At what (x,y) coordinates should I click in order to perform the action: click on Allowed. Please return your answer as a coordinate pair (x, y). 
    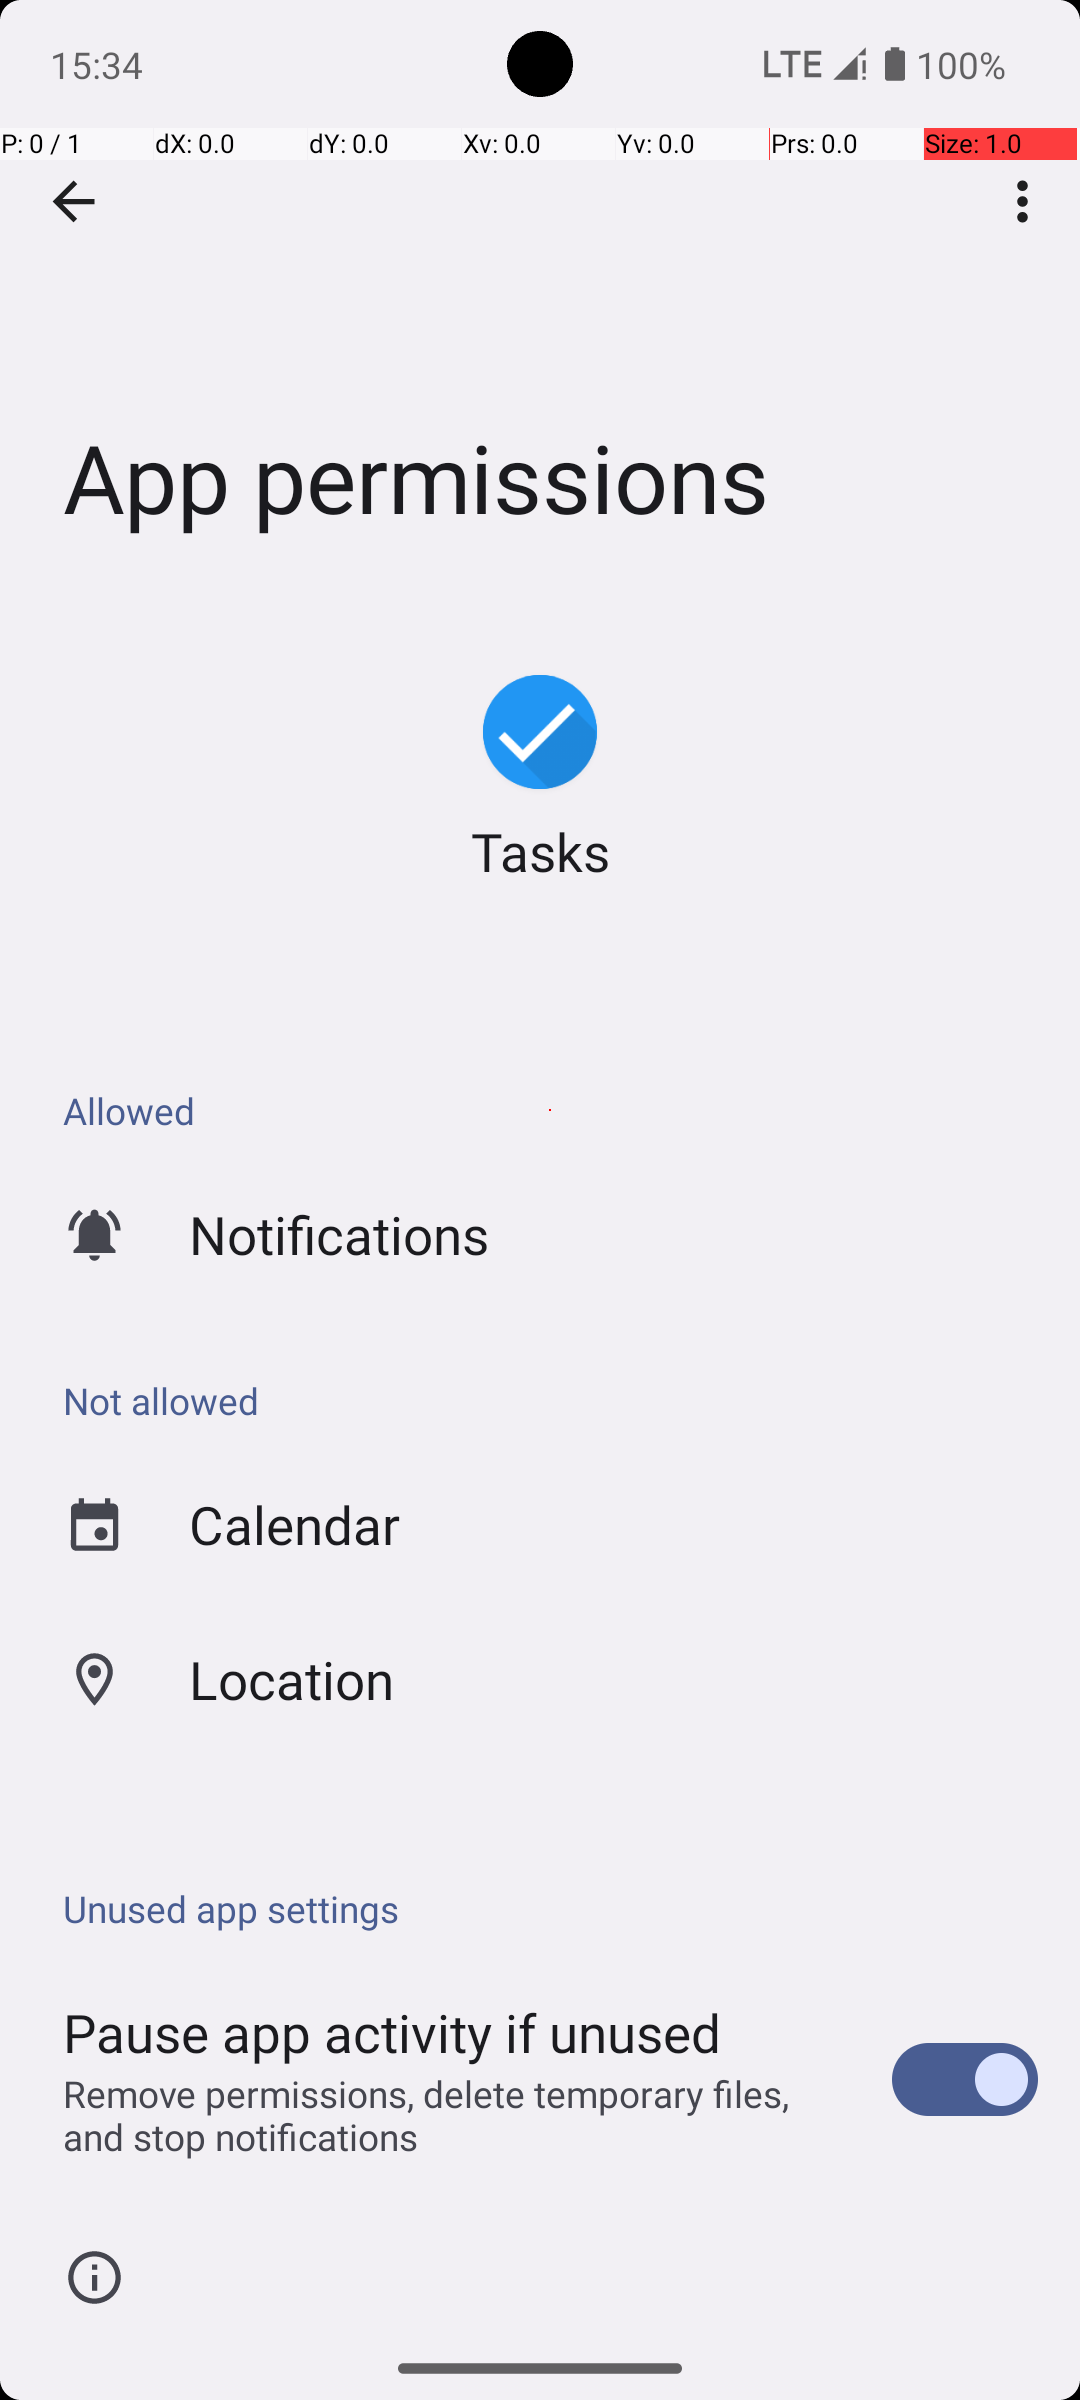
    Looking at the image, I should click on (550, 1110).